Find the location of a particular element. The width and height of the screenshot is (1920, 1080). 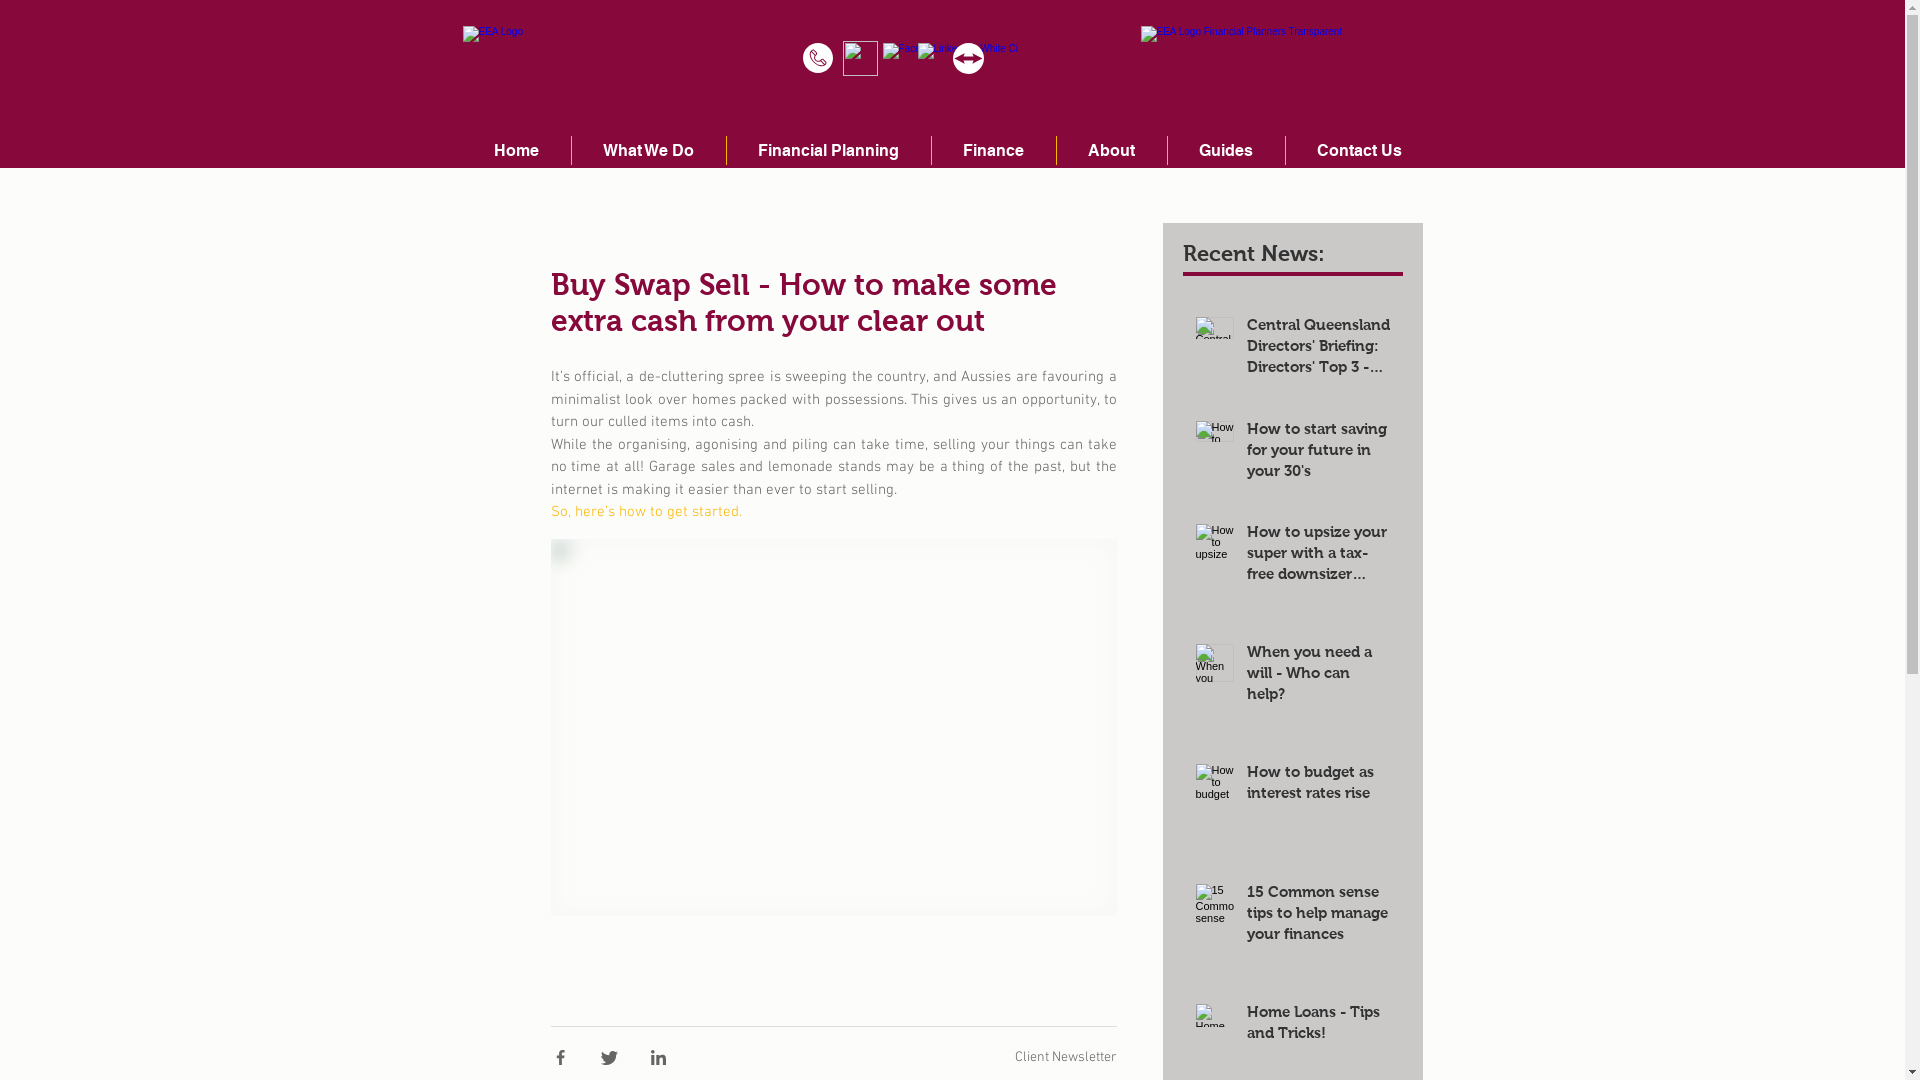

What We Do is located at coordinates (649, 150).